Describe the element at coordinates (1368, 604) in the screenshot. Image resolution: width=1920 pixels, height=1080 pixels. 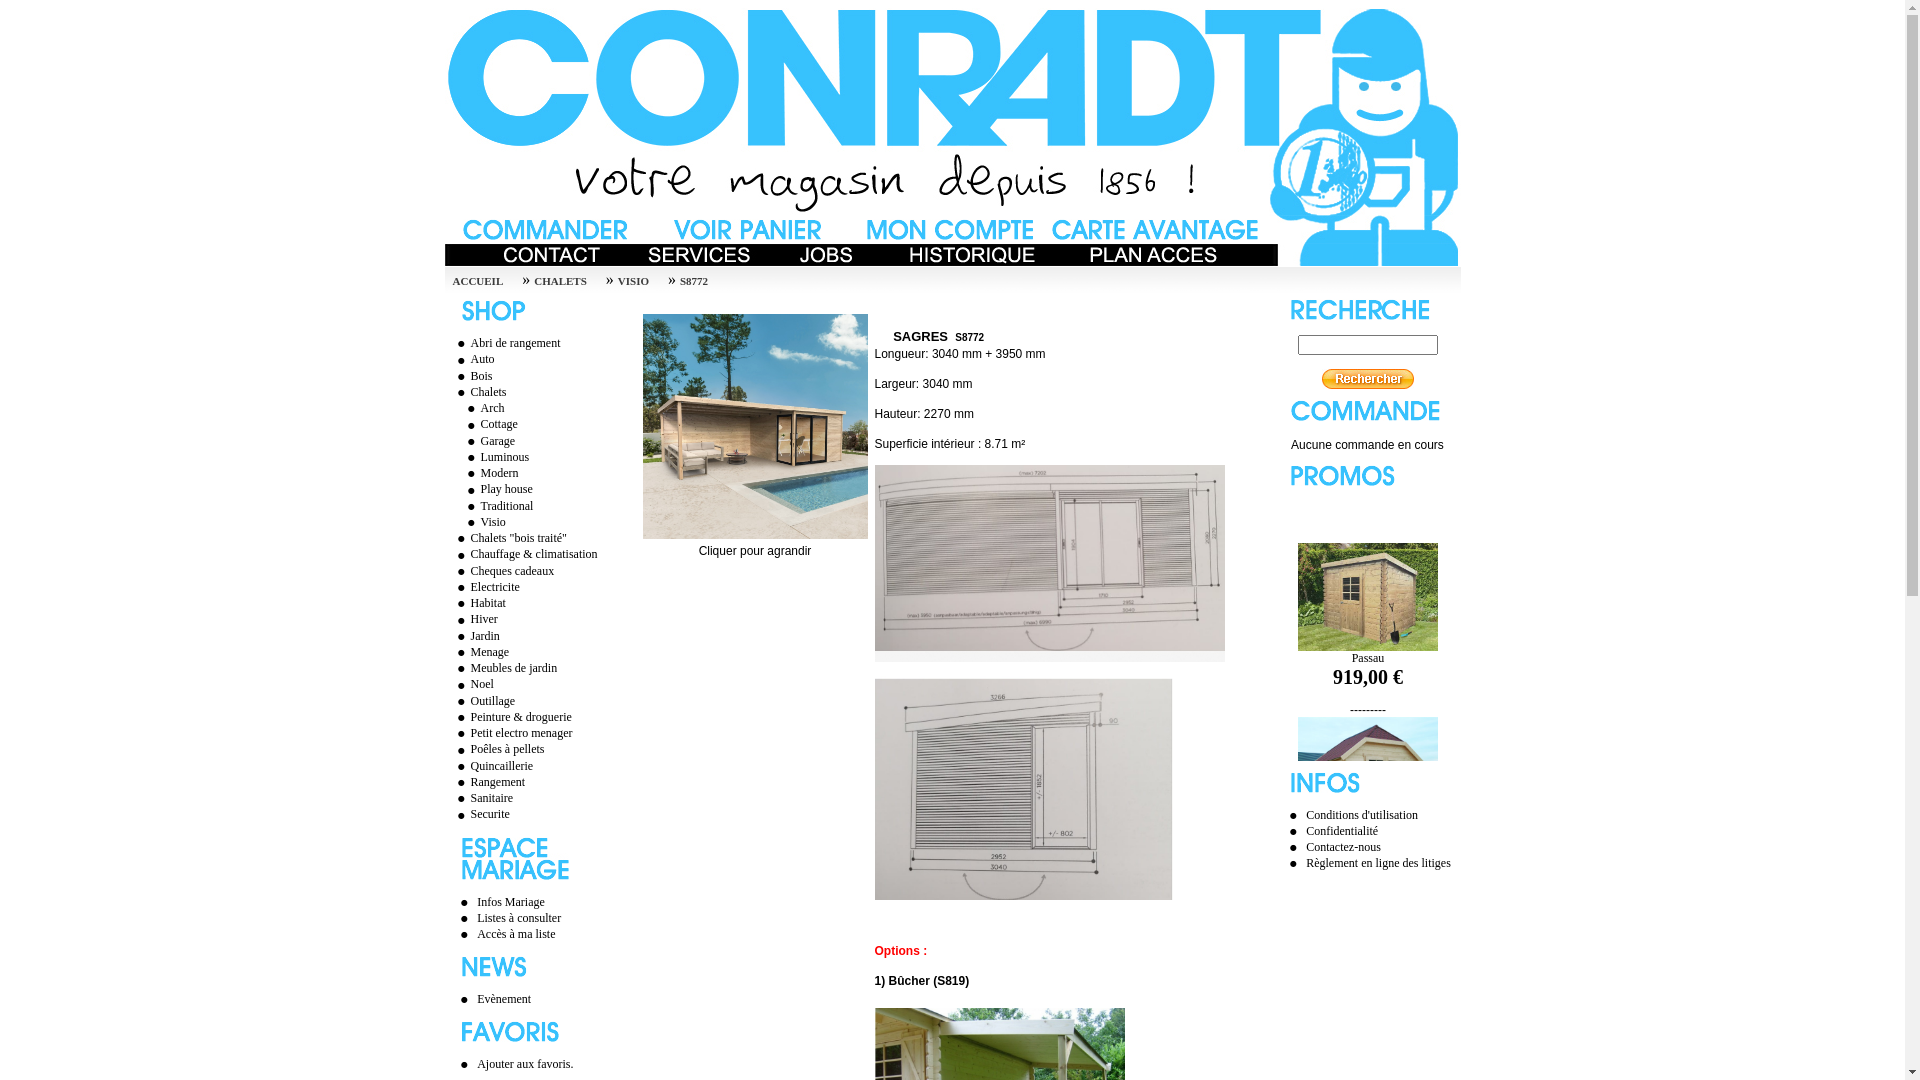
I see ` Passau ` at that location.